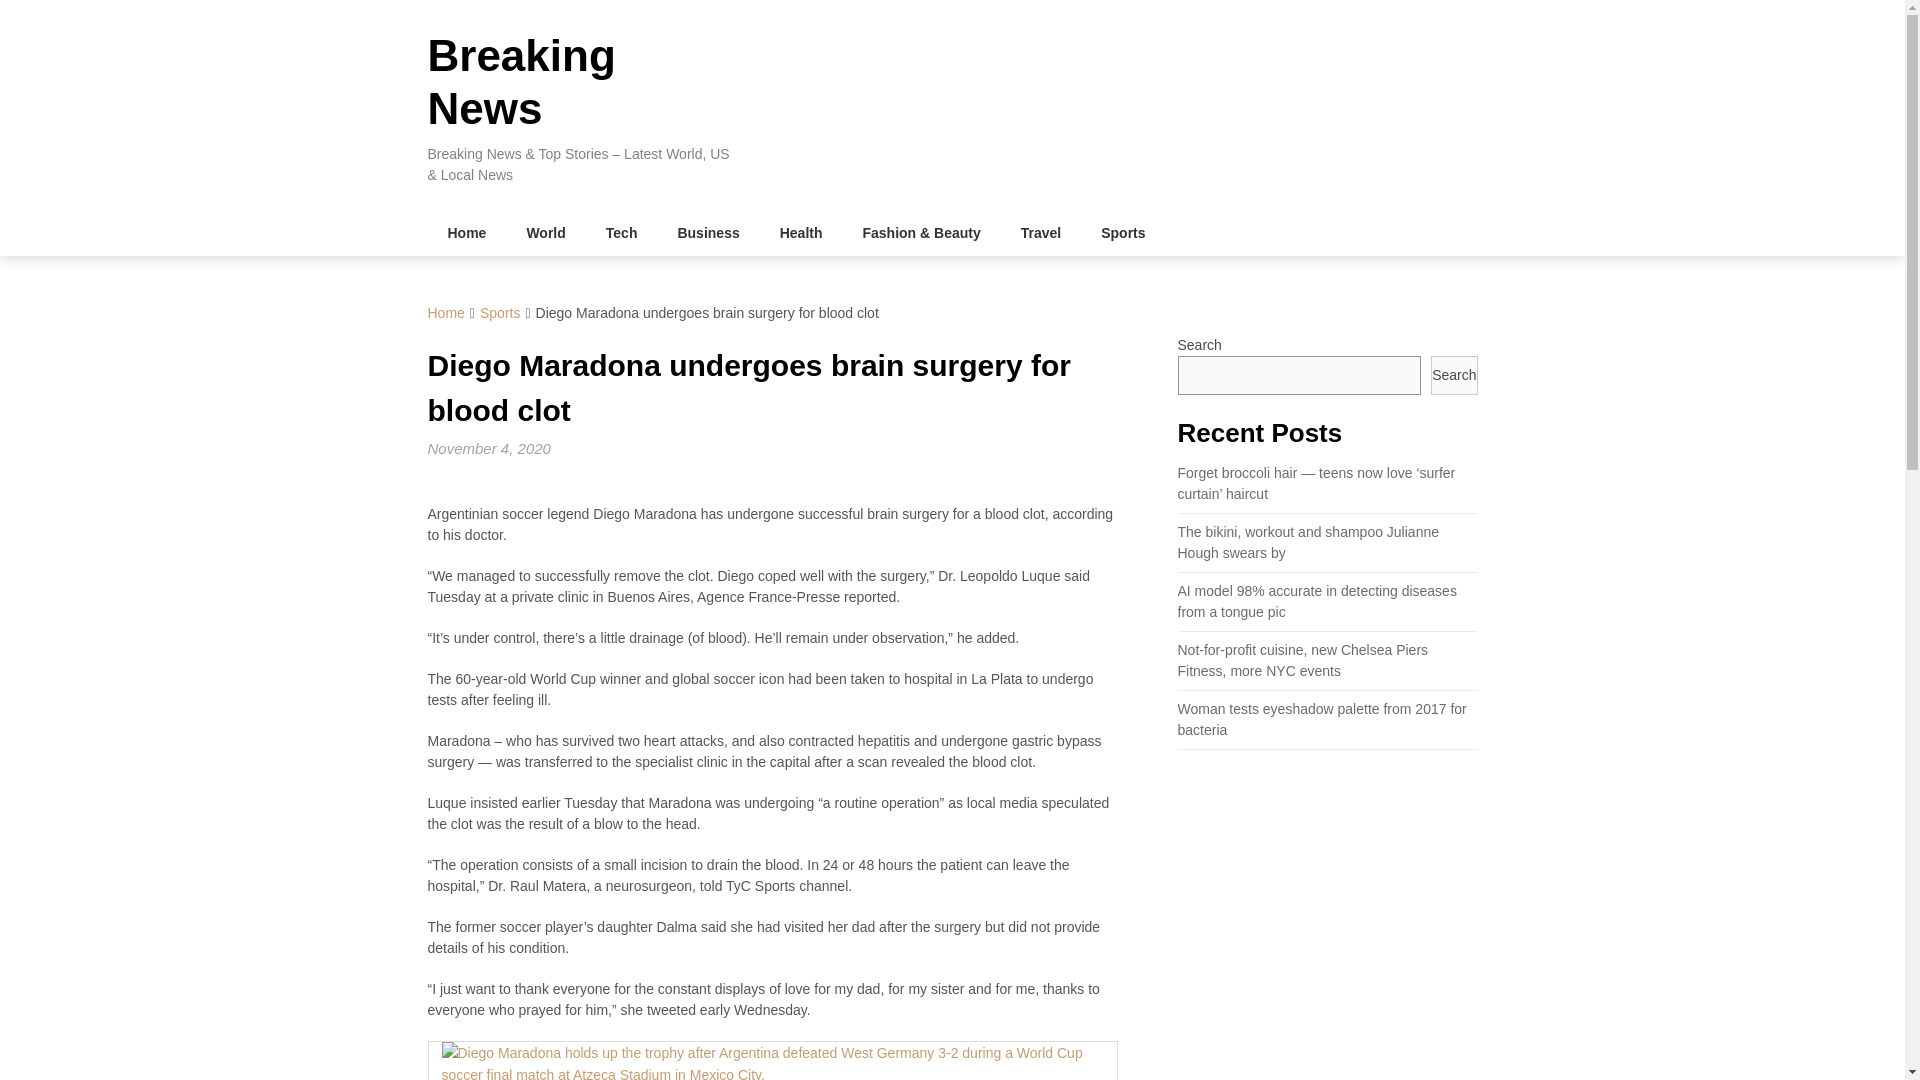 The image size is (1920, 1080). Describe the element at coordinates (1309, 542) in the screenshot. I see `The bikini, workout and shampoo Julianne Hough swears by ` at that location.